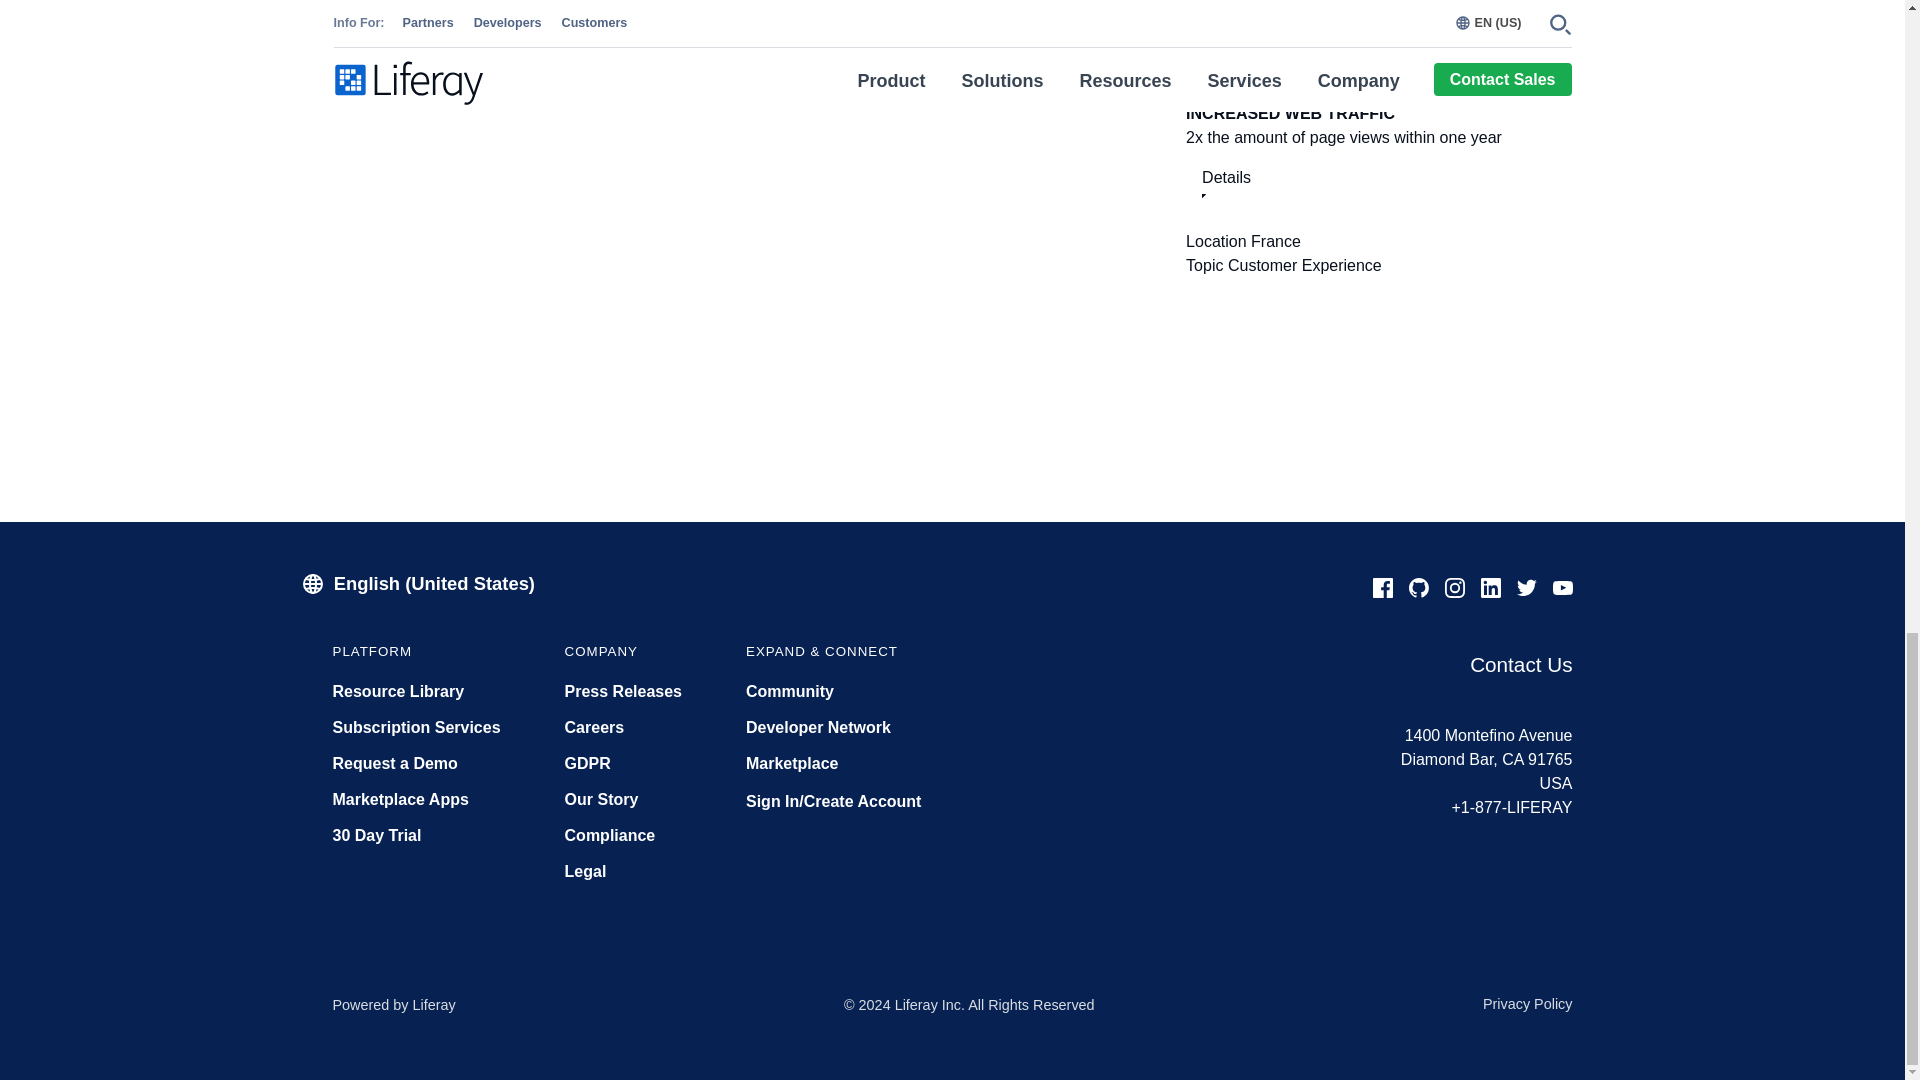  What do you see at coordinates (1490, 596) in the screenshot?
I see `LinkedIn` at bounding box center [1490, 596].